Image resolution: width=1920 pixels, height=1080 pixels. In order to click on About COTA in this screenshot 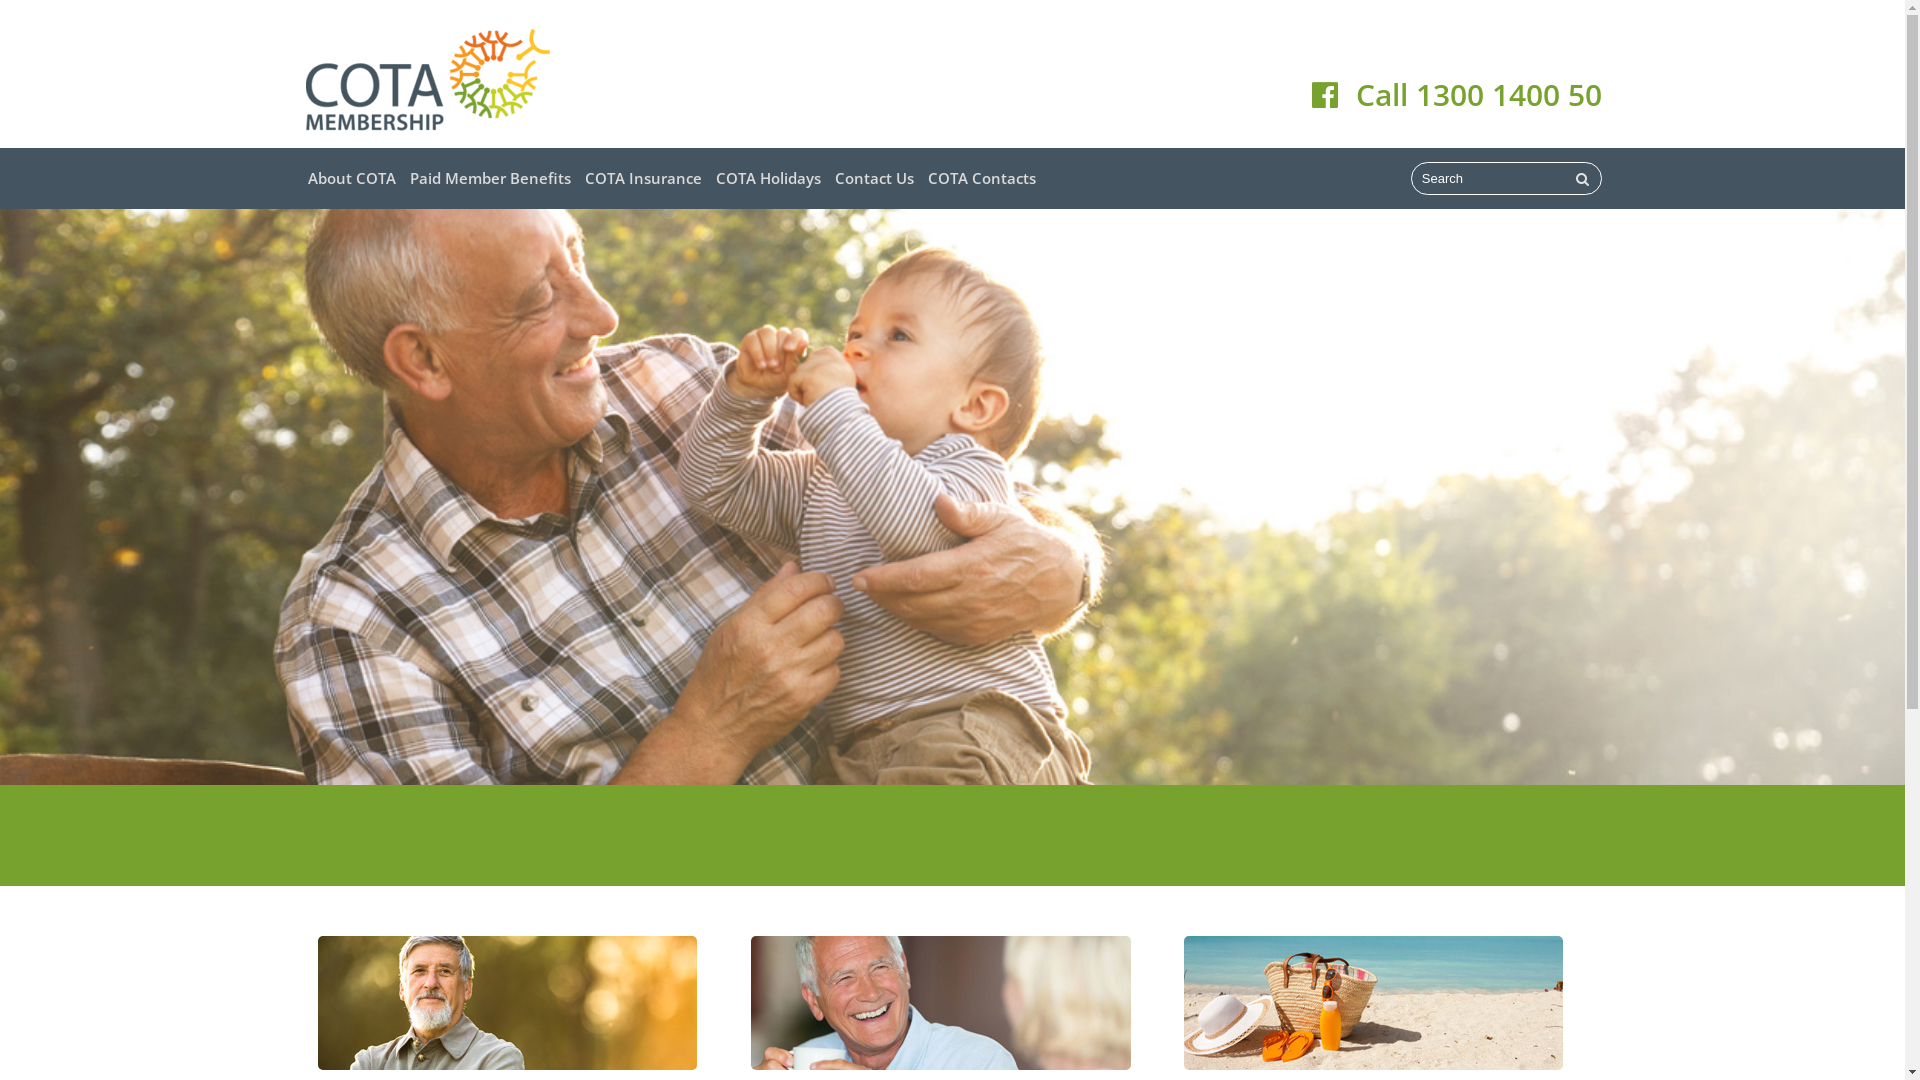, I will do `click(351, 178)`.